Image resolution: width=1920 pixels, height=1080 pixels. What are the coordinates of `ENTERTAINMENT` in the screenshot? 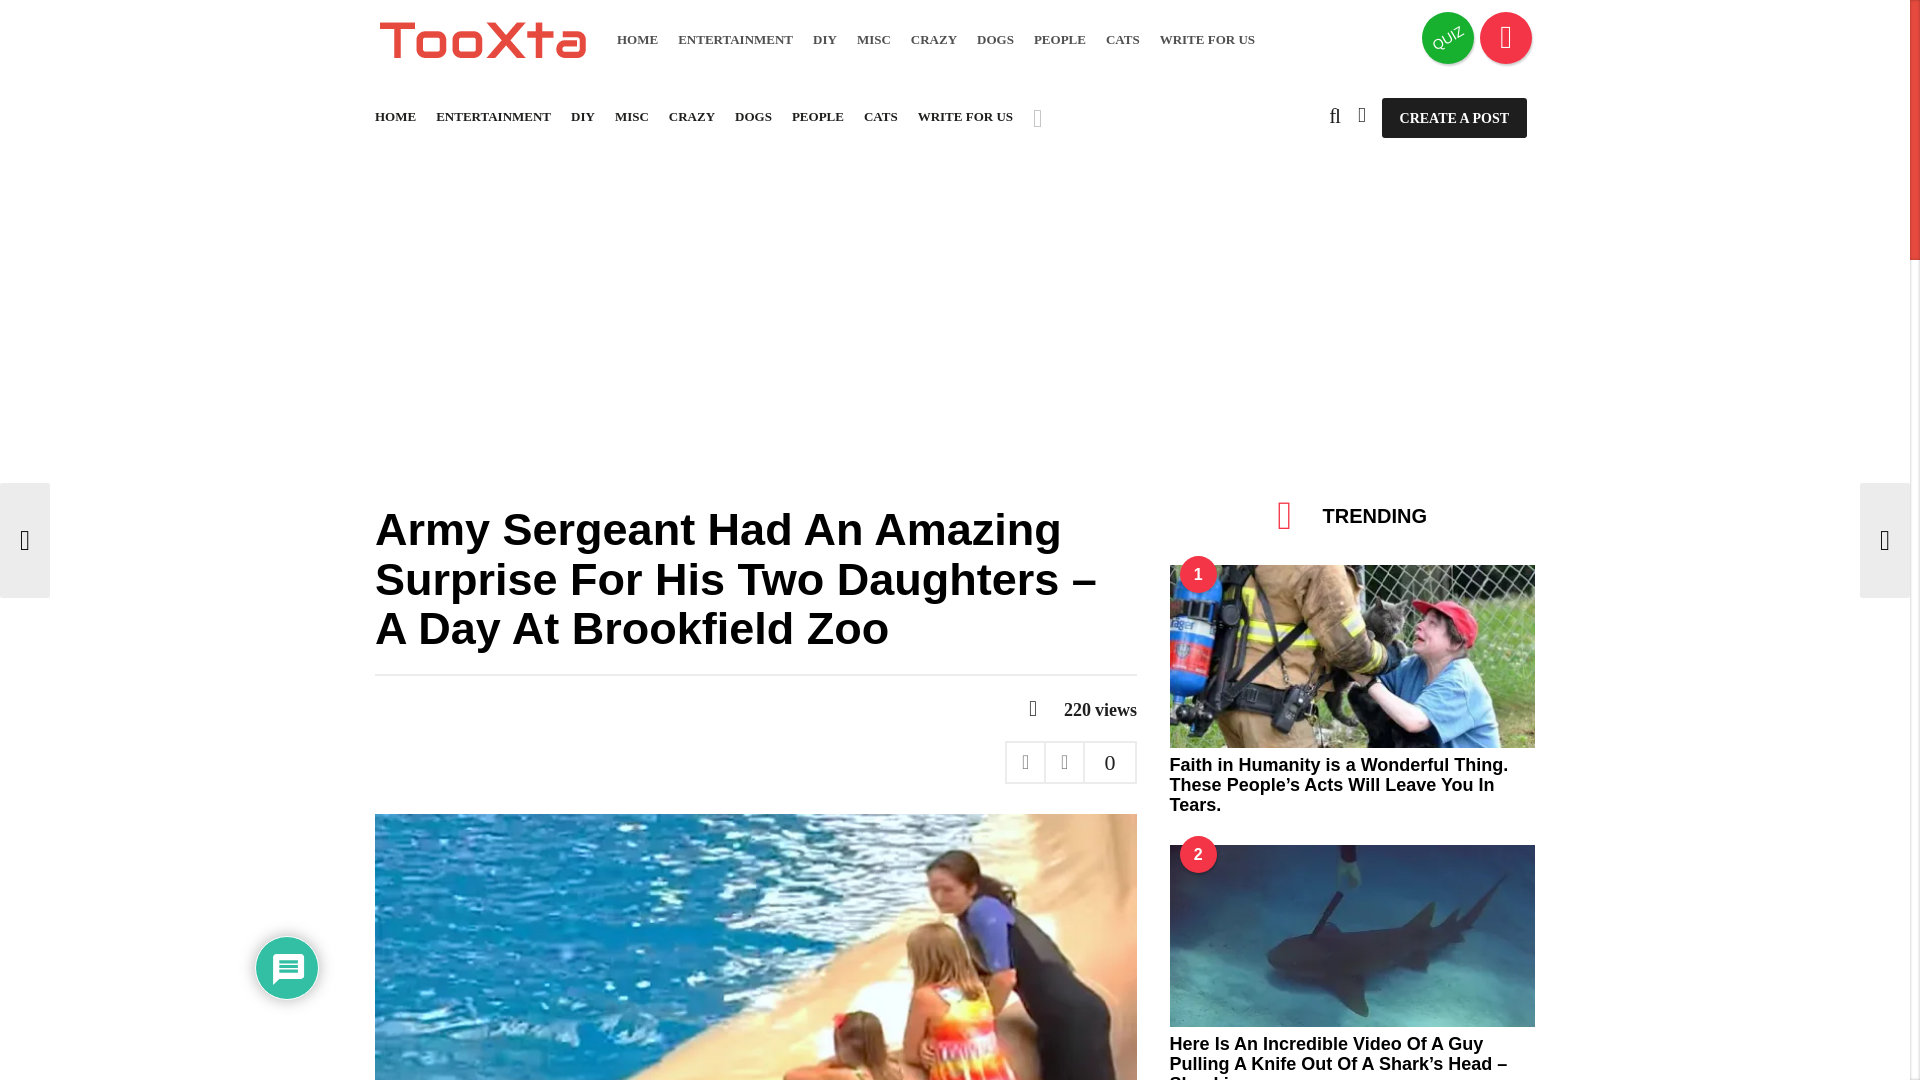 It's located at (734, 40).